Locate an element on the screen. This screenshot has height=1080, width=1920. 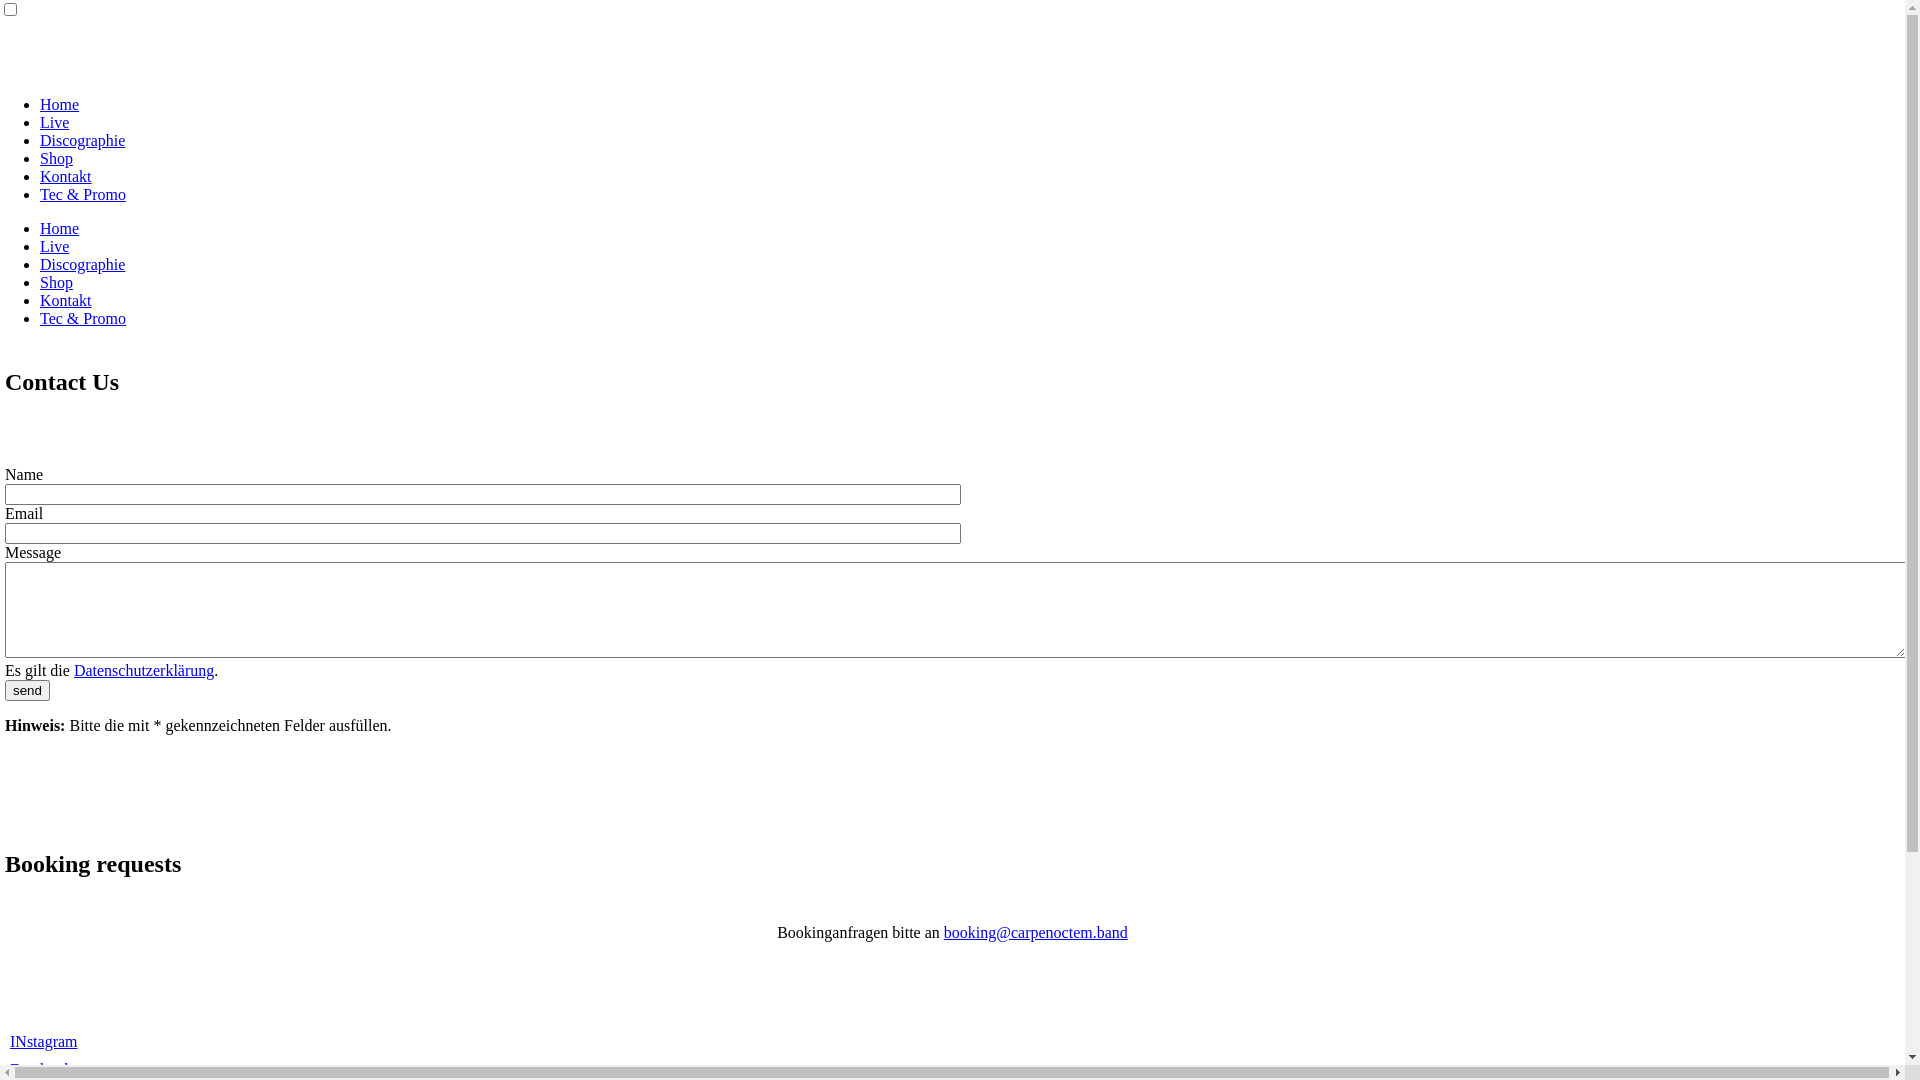
booking@carpenoctem.band is located at coordinates (1036, 932).